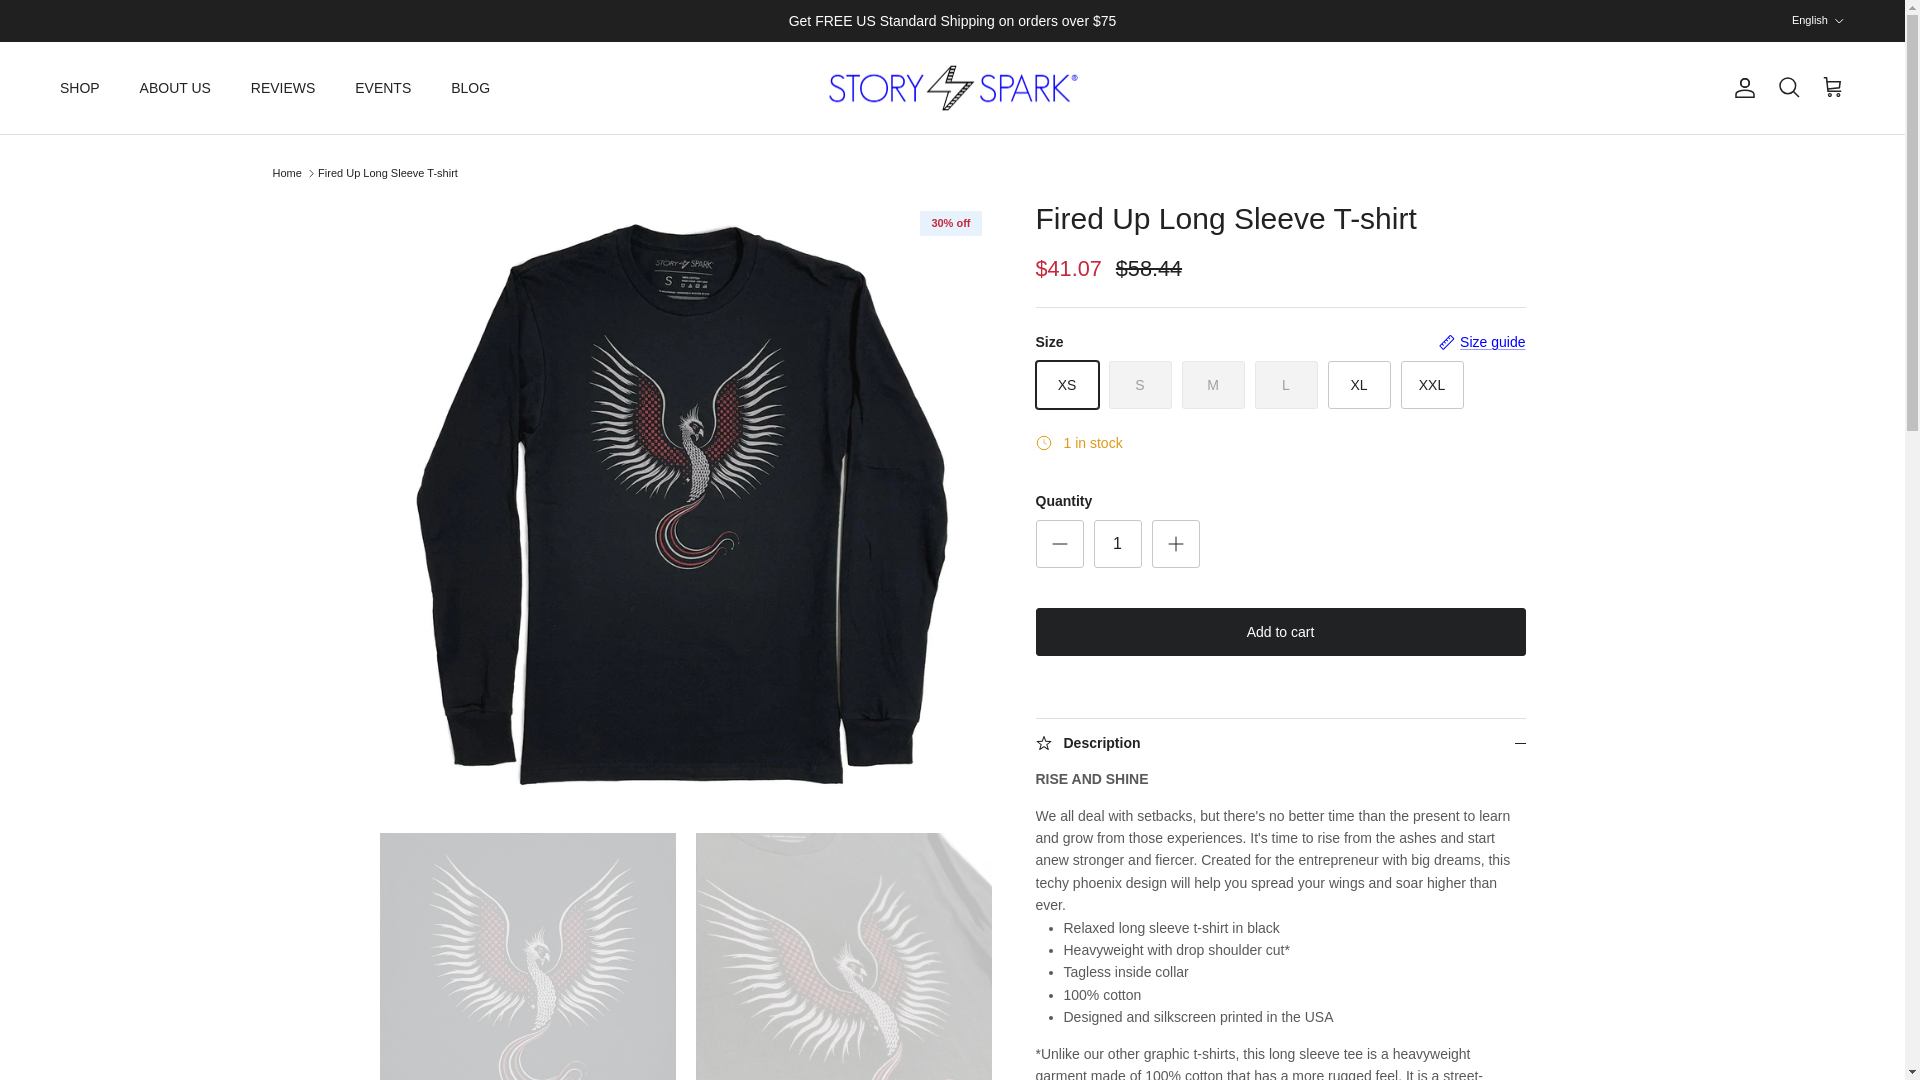 This screenshot has height=1080, width=1920. Describe the element at coordinates (1118, 544) in the screenshot. I see `1` at that location.